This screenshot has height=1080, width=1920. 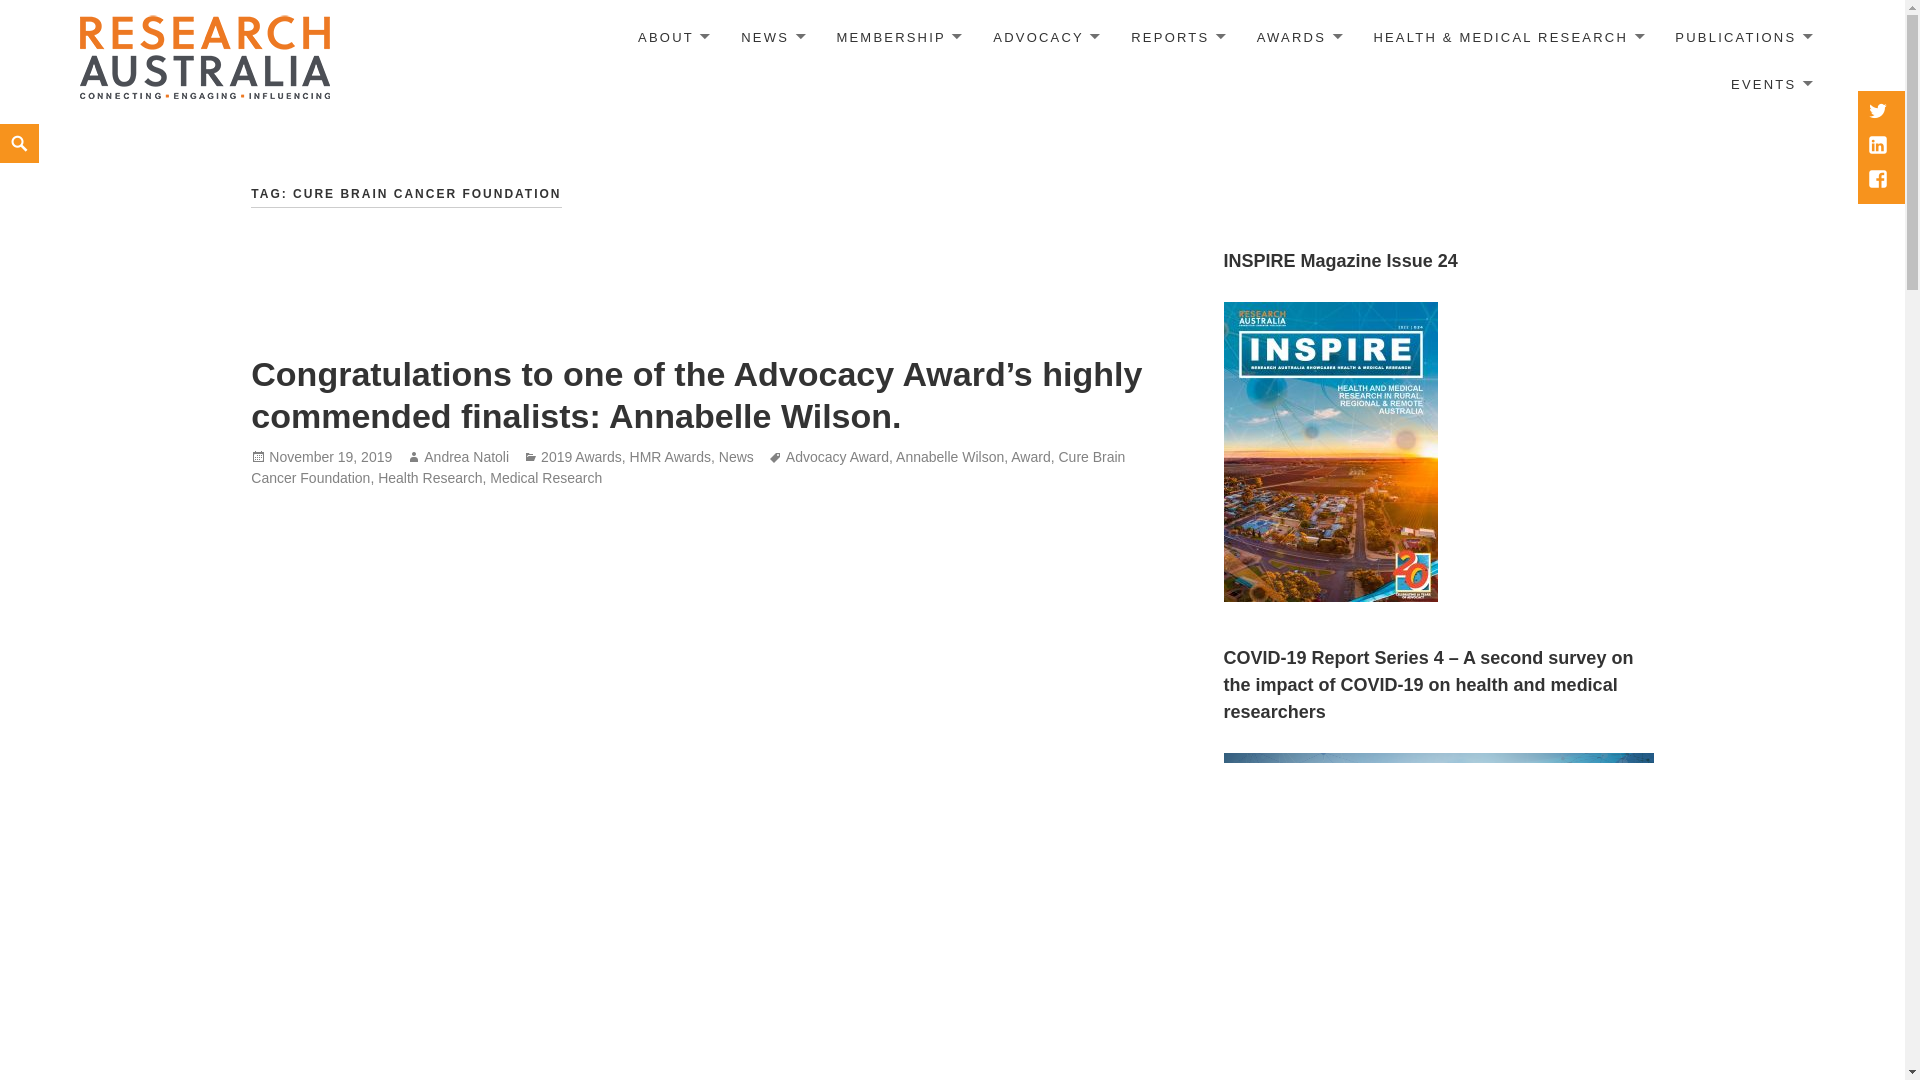 I want to click on AWARDS, so click(x=1298, y=38).